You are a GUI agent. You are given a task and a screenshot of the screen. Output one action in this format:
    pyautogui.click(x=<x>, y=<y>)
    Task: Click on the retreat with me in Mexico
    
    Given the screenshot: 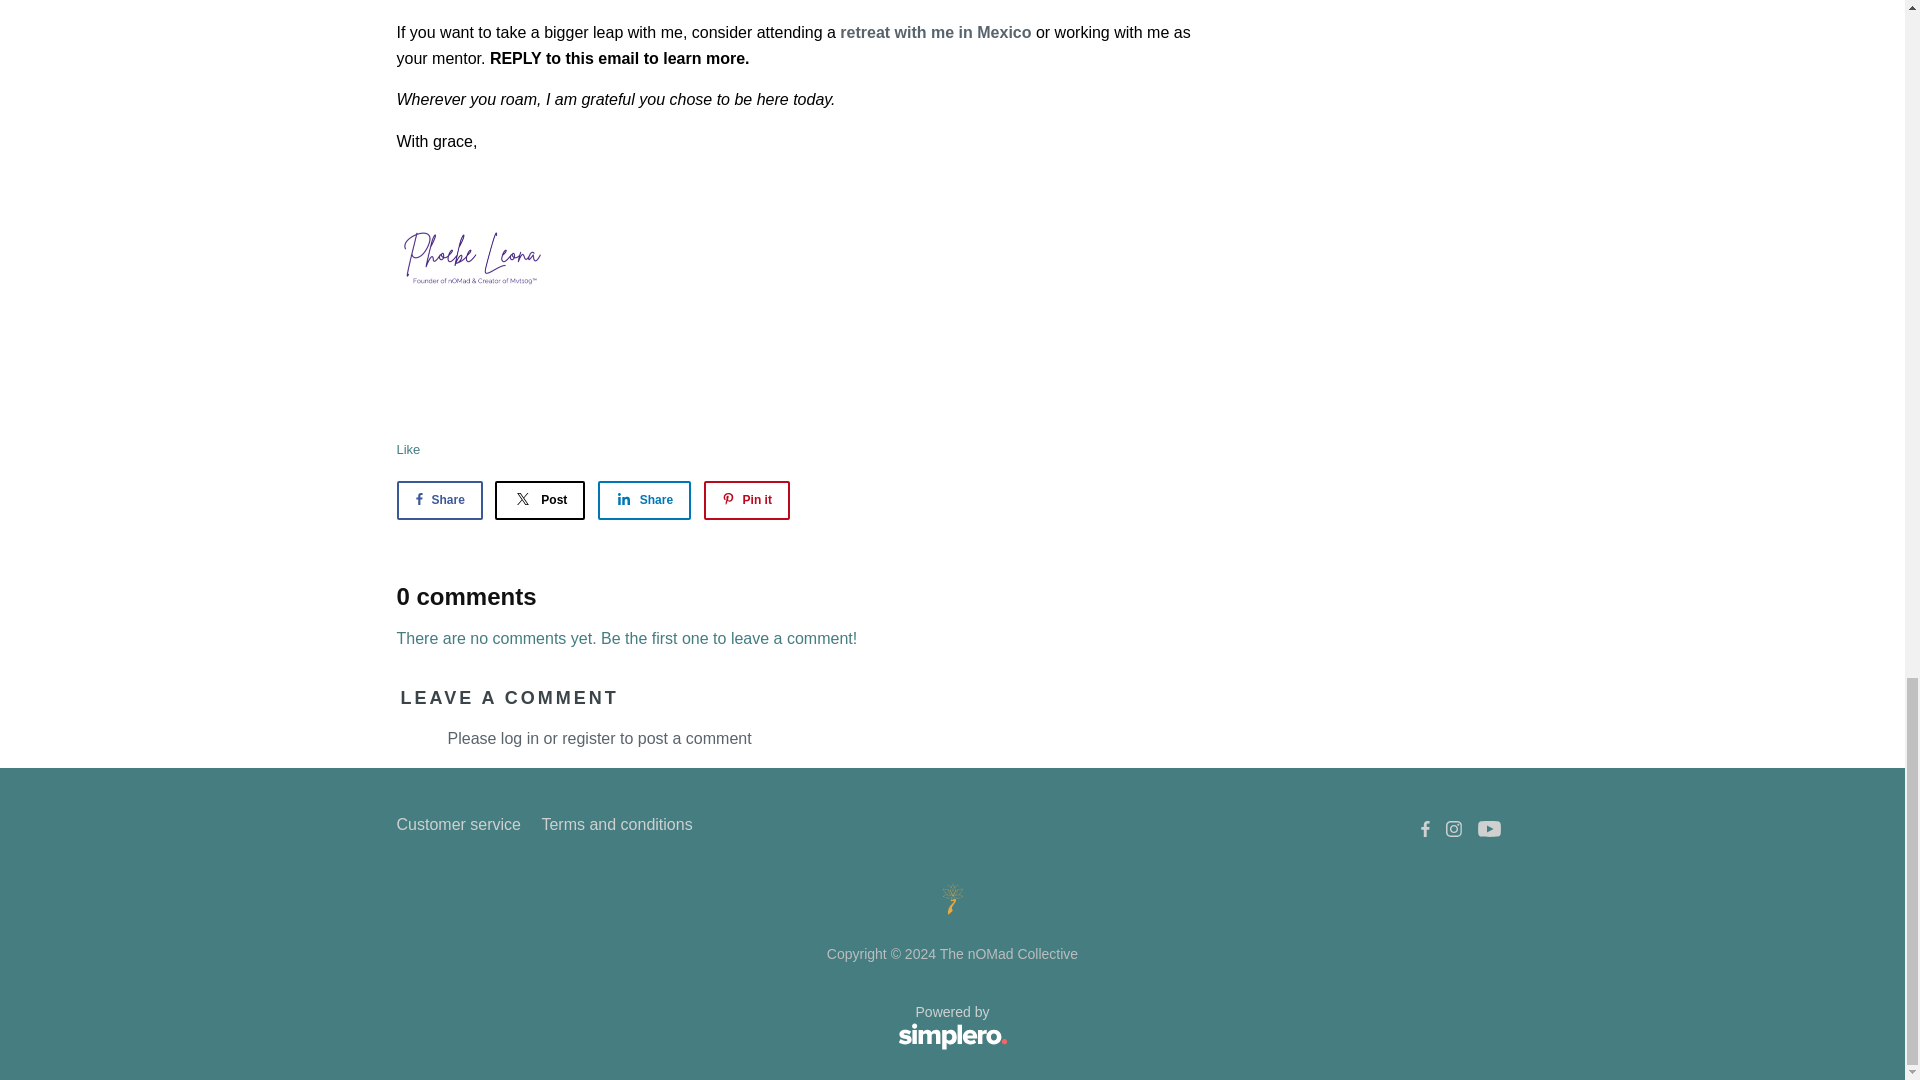 What is the action you would take?
    pyautogui.click(x=936, y=32)
    